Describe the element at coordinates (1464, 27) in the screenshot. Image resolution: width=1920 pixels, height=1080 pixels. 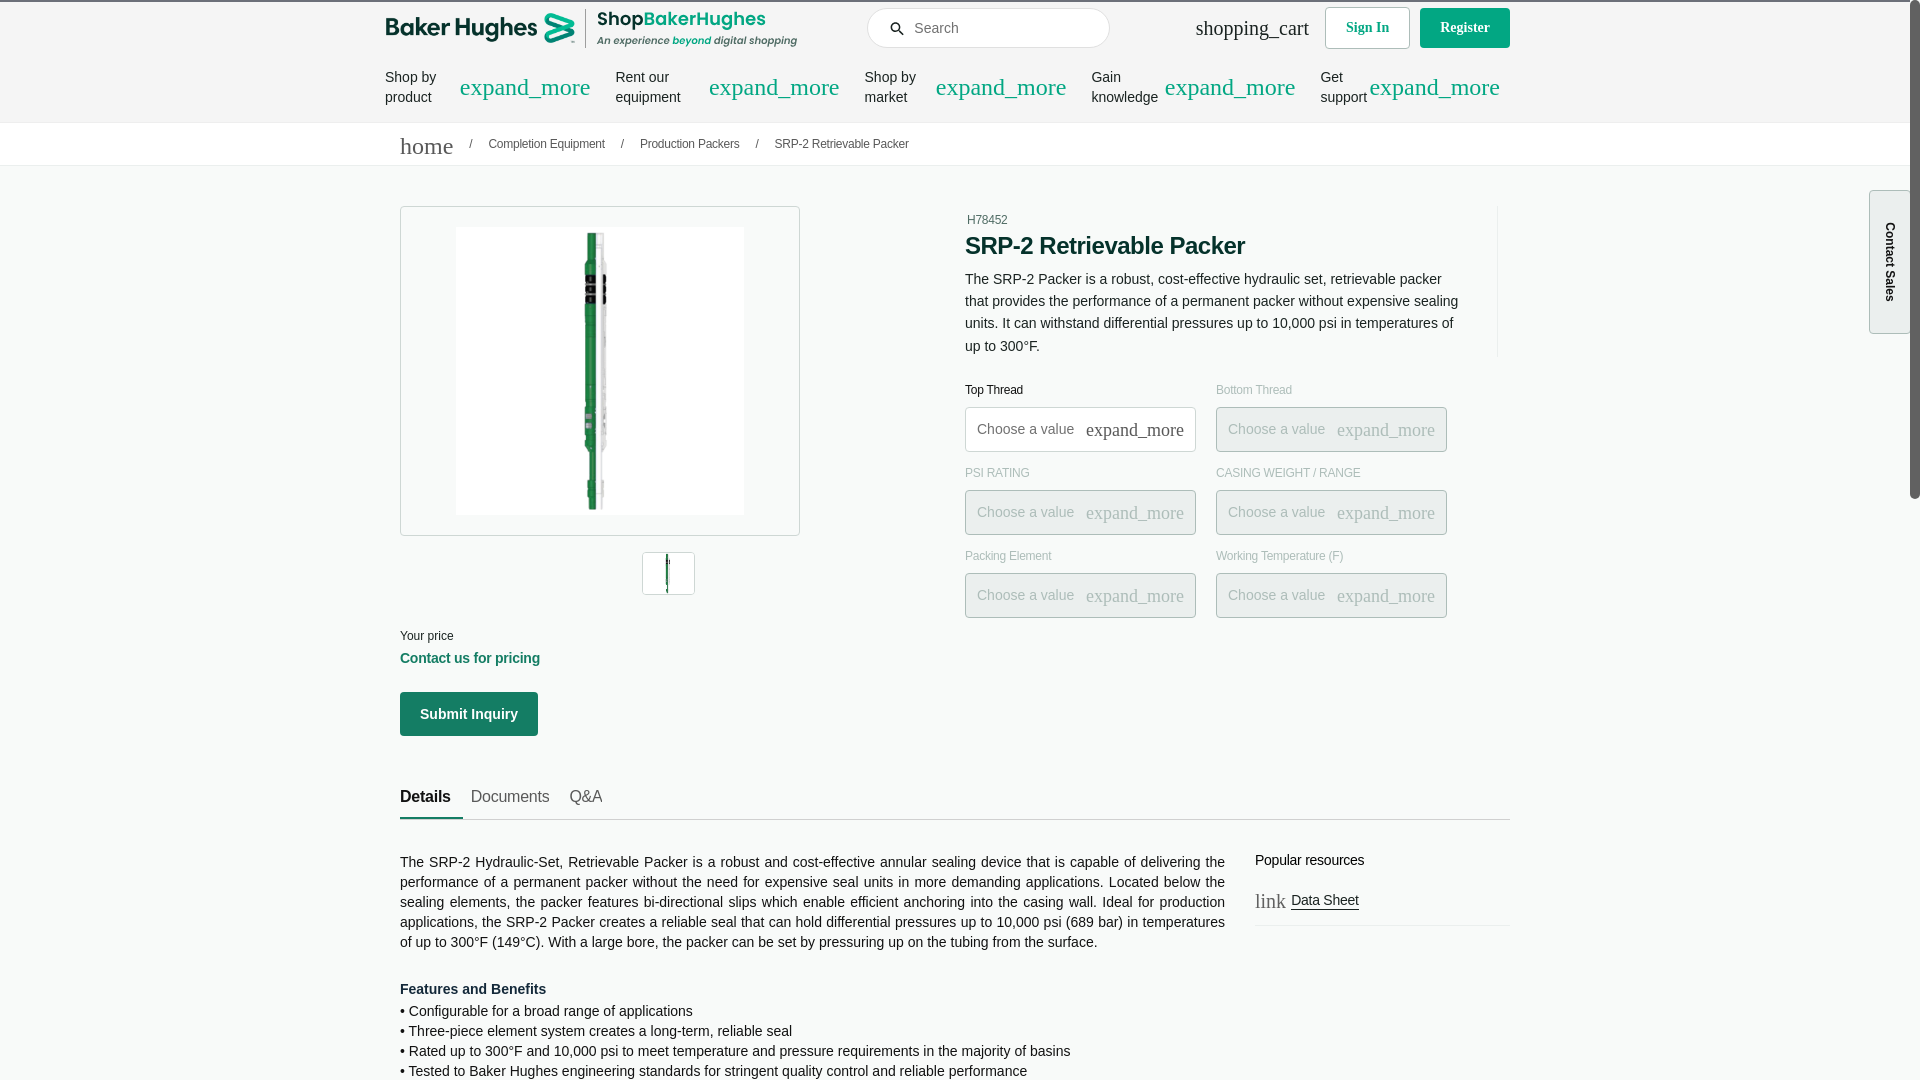
I see `Register` at that location.